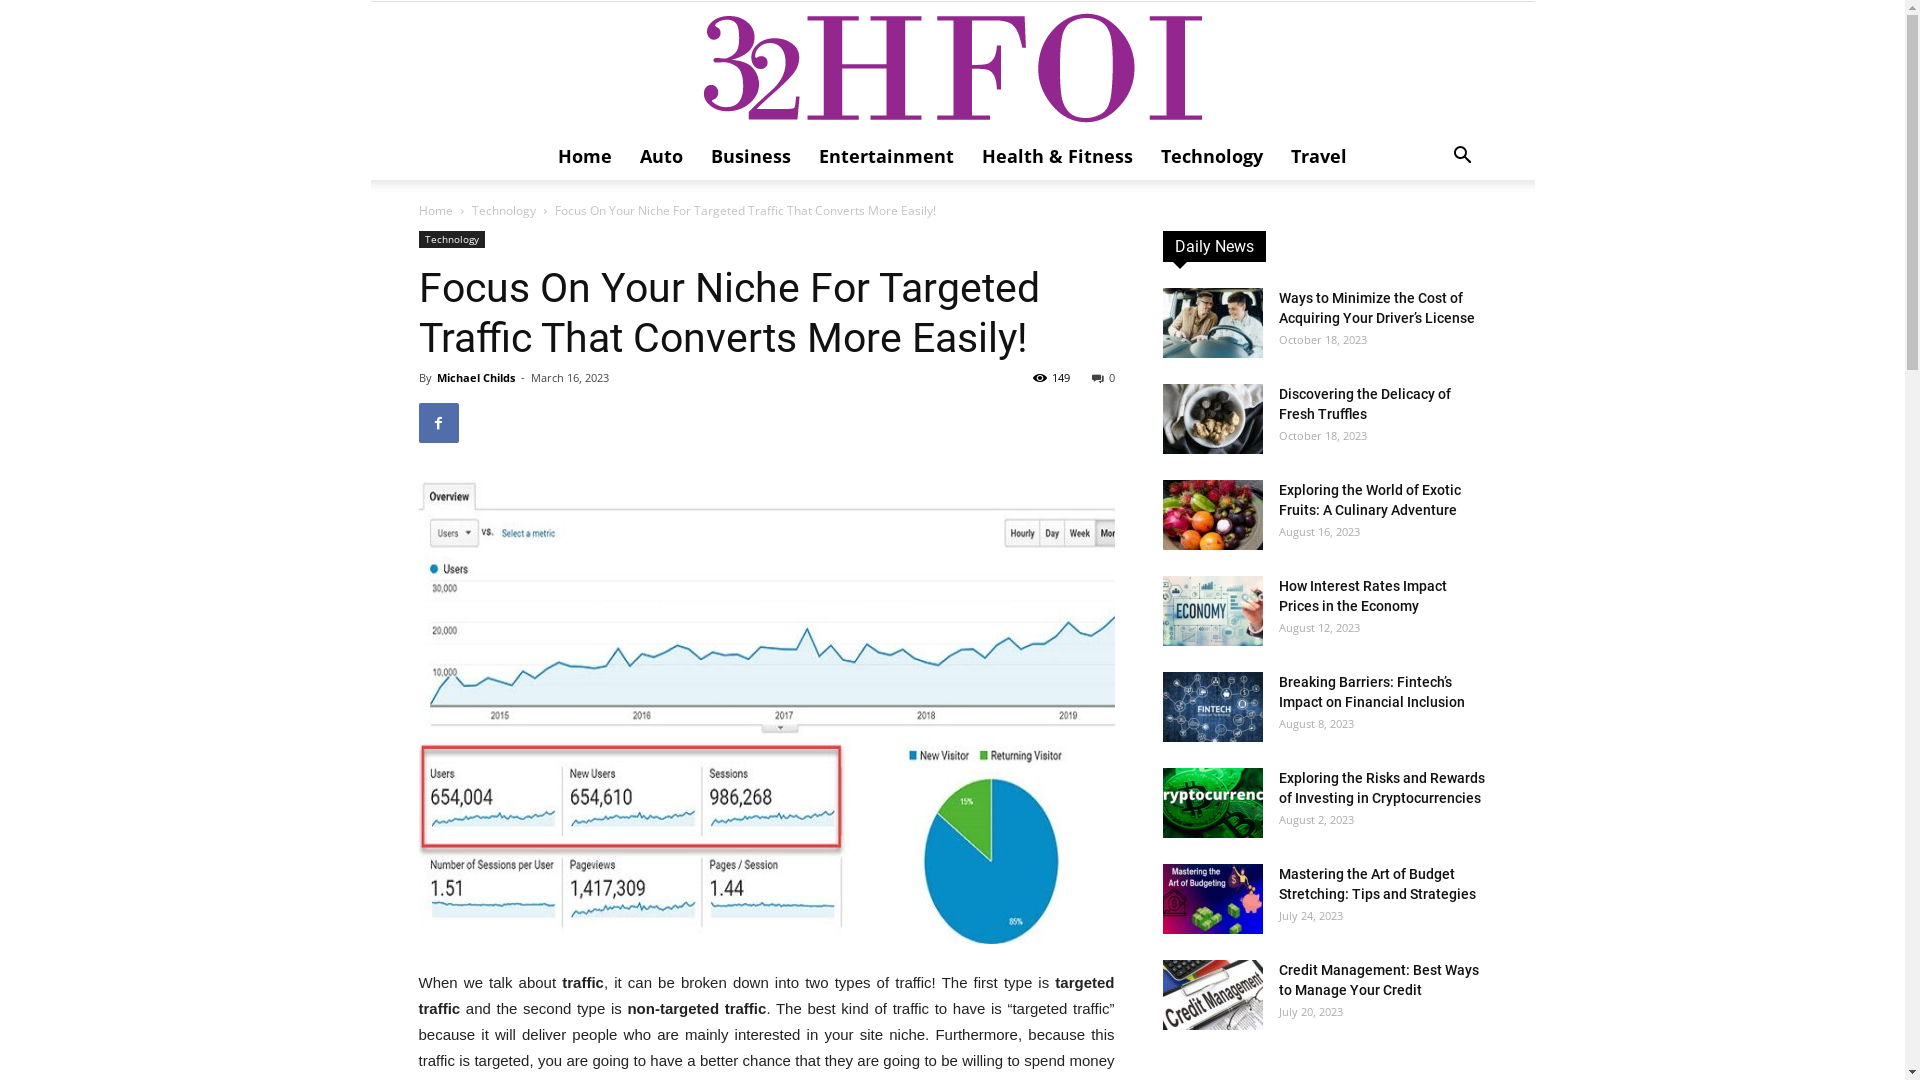 The height and width of the screenshot is (1080, 1920). What do you see at coordinates (751, 156) in the screenshot?
I see `Business` at bounding box center [751, 156].